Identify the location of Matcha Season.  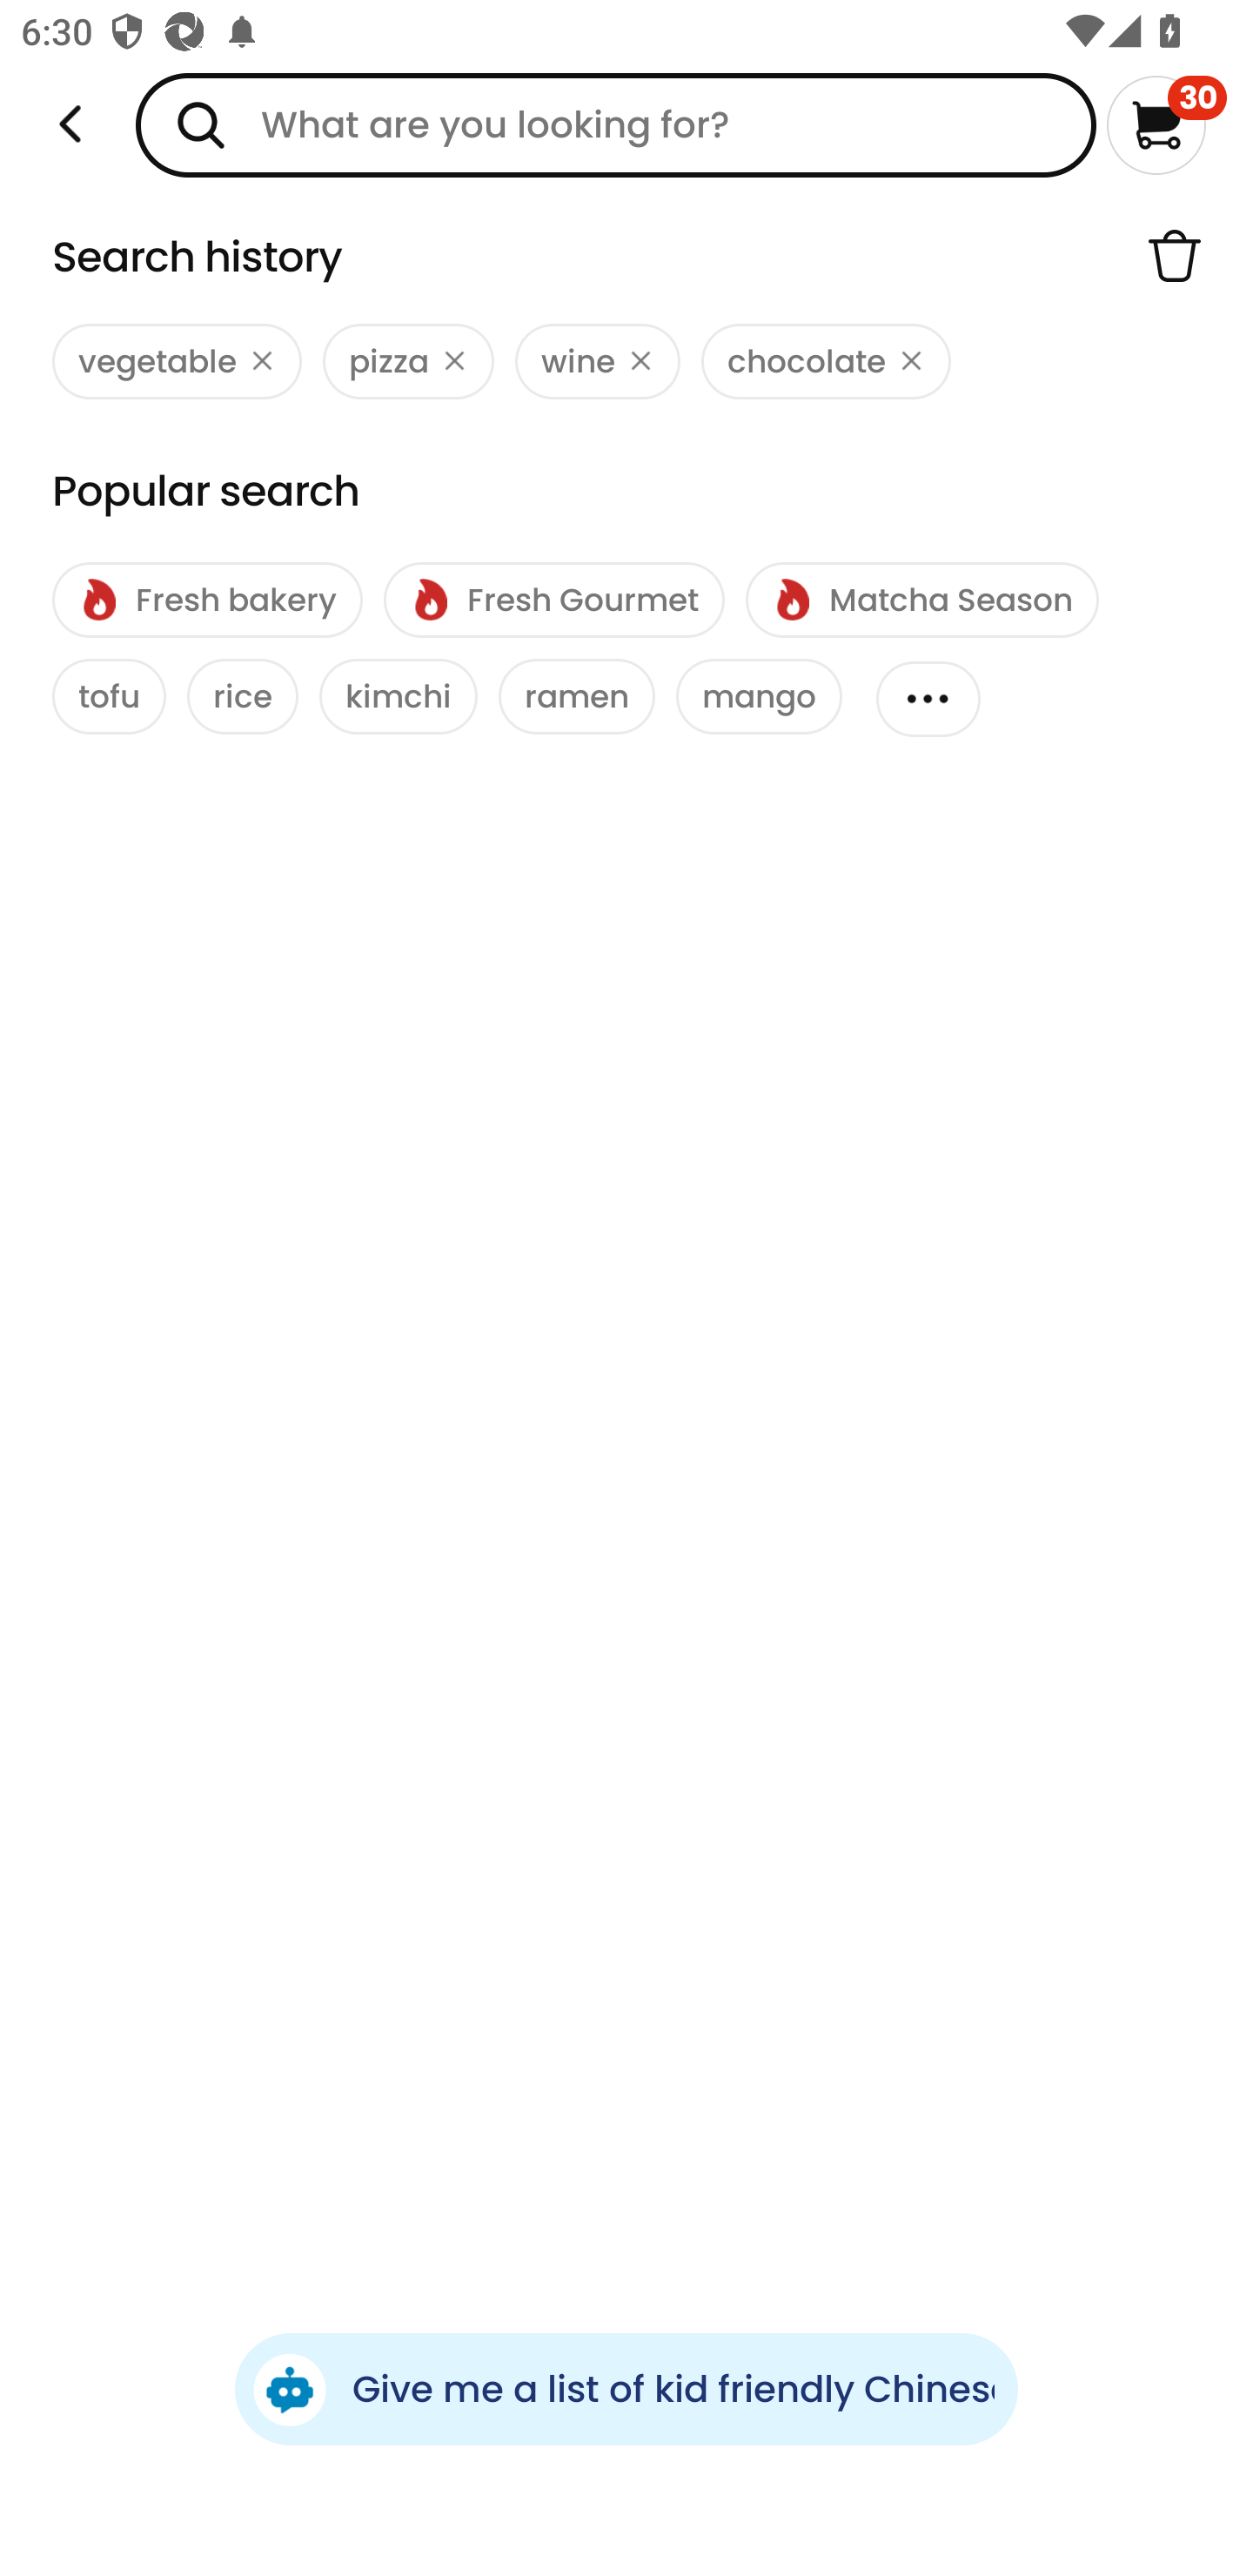
(921, 600).